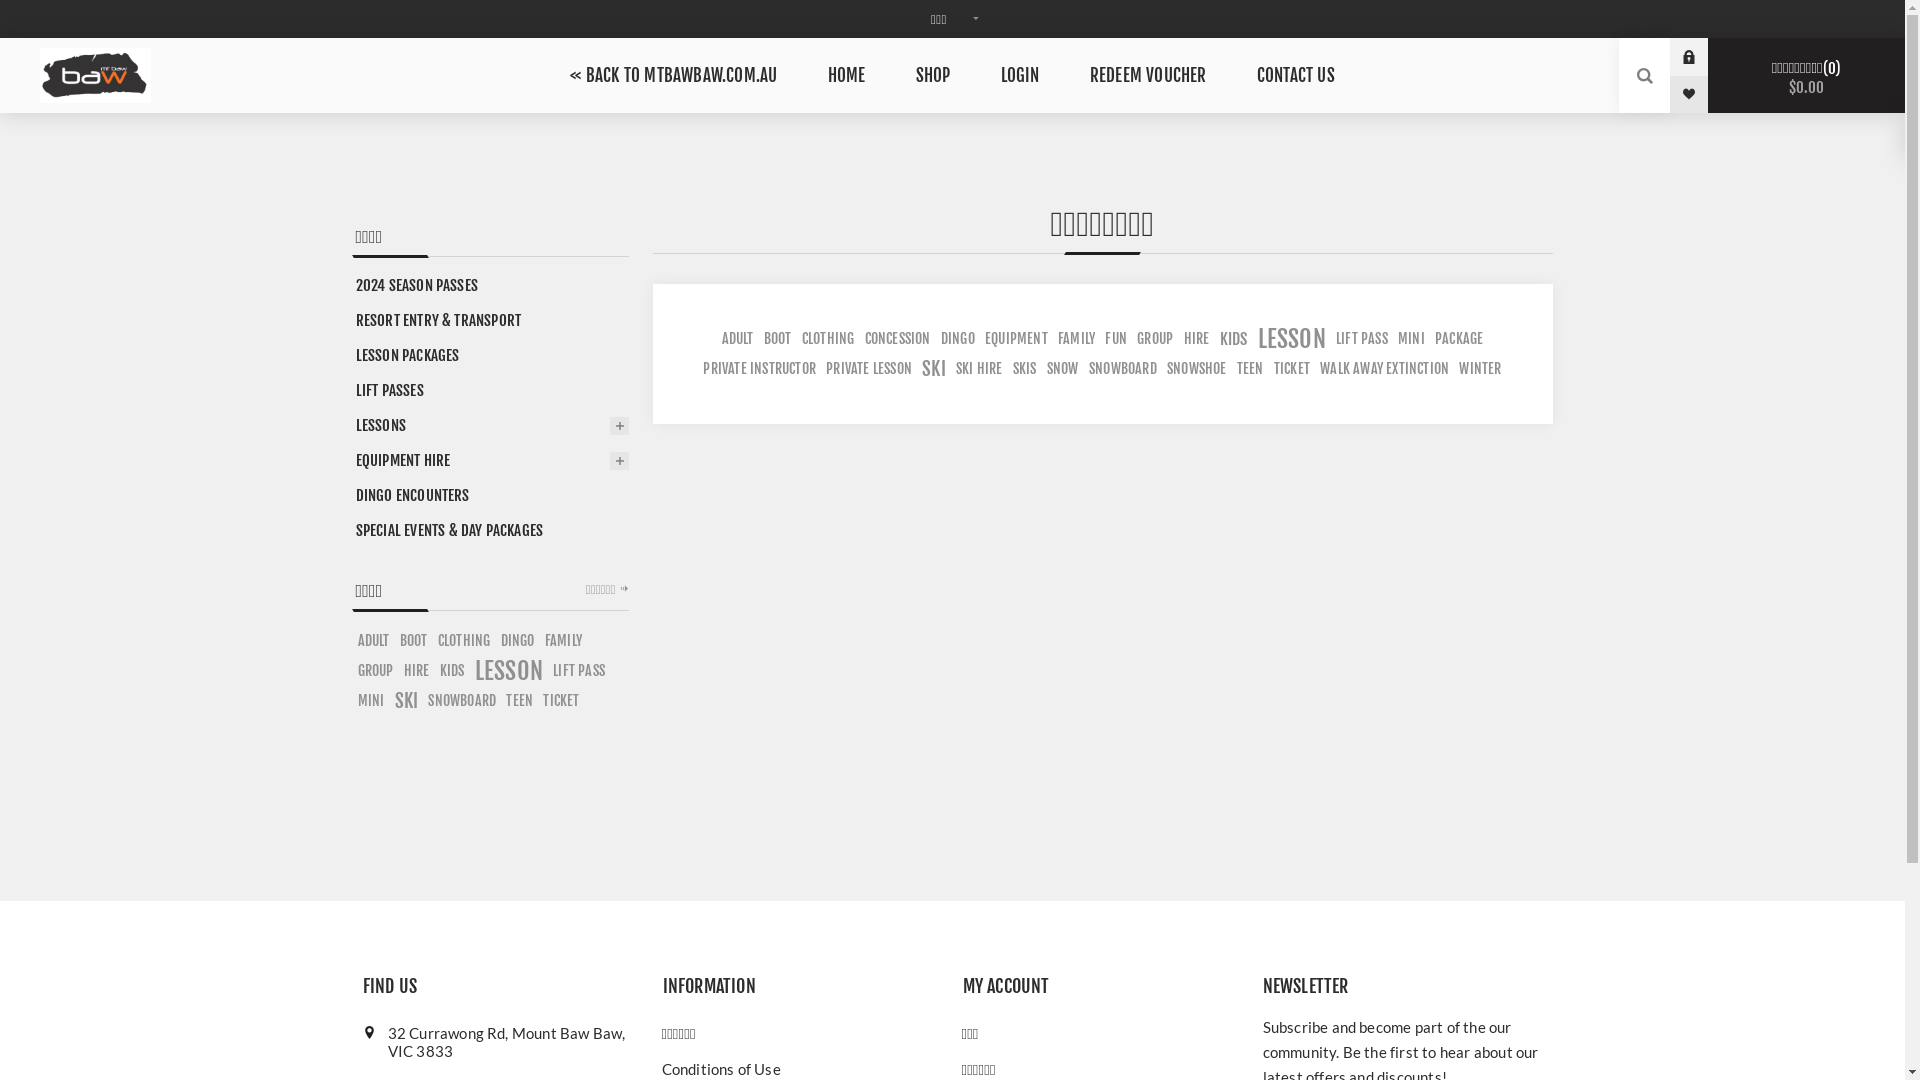 The height and width of the screenshot is (1080, 1920). Describe the element at coordinates (898, 339) in the screenshot. I see `CONCESSION` at that location.